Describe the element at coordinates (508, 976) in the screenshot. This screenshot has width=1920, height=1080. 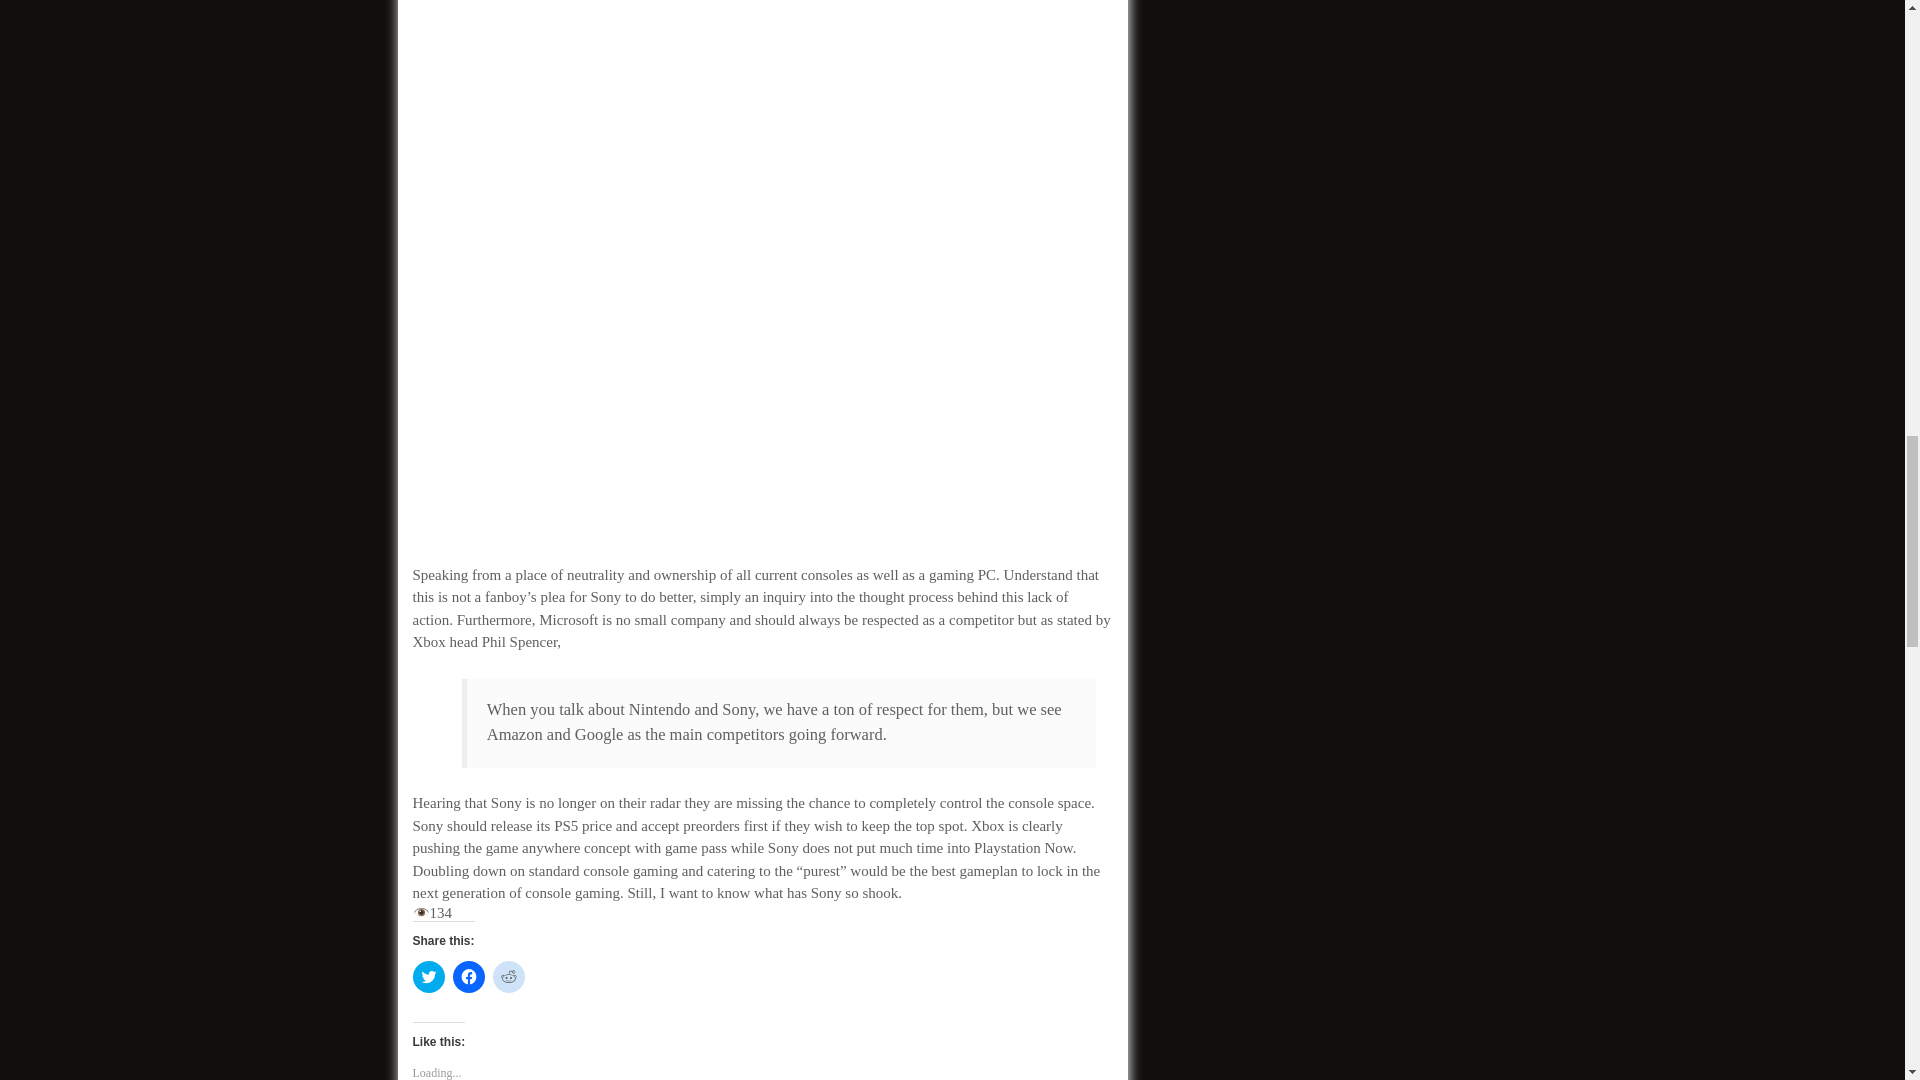
I see `Click to share on Reddit` at that location.